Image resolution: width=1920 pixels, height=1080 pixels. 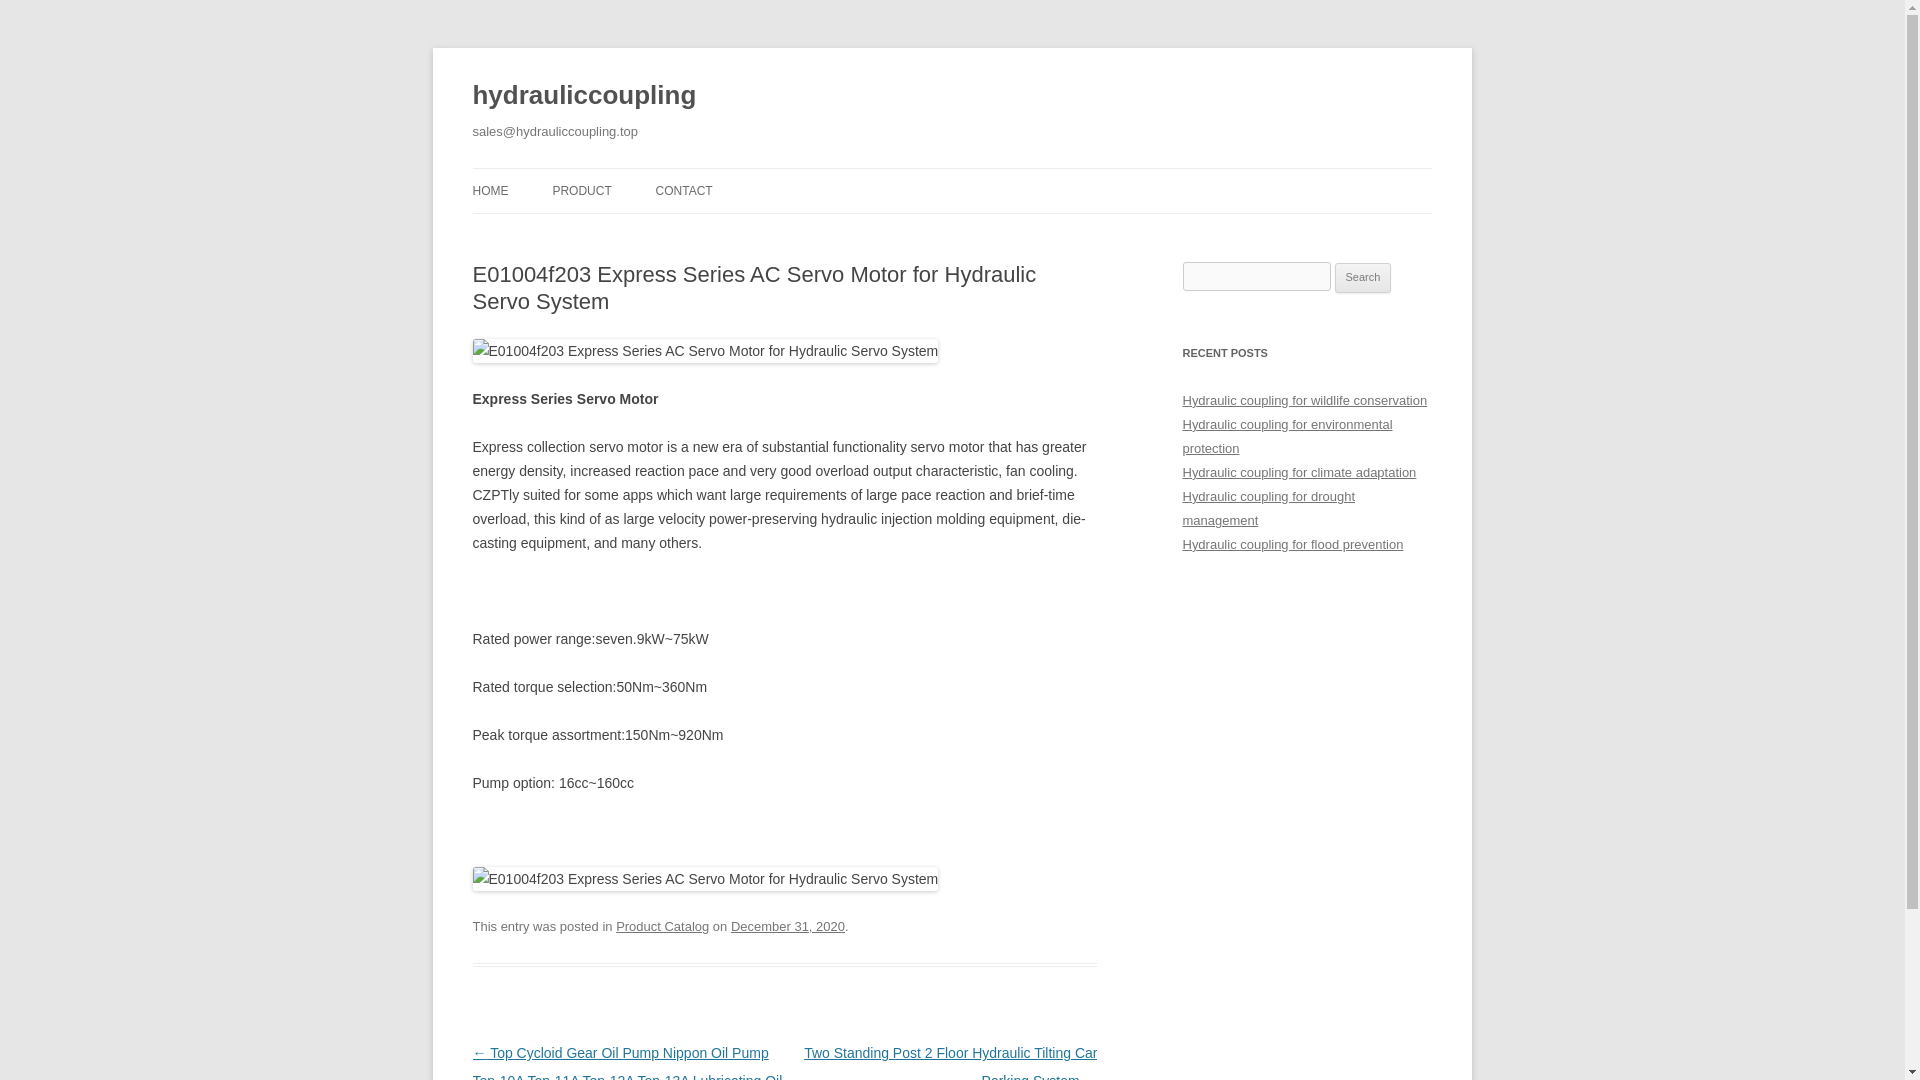 What do you see at coordinates (490, 190) in the screenshot?
I see `HOME` at bounding box center [490, 190].